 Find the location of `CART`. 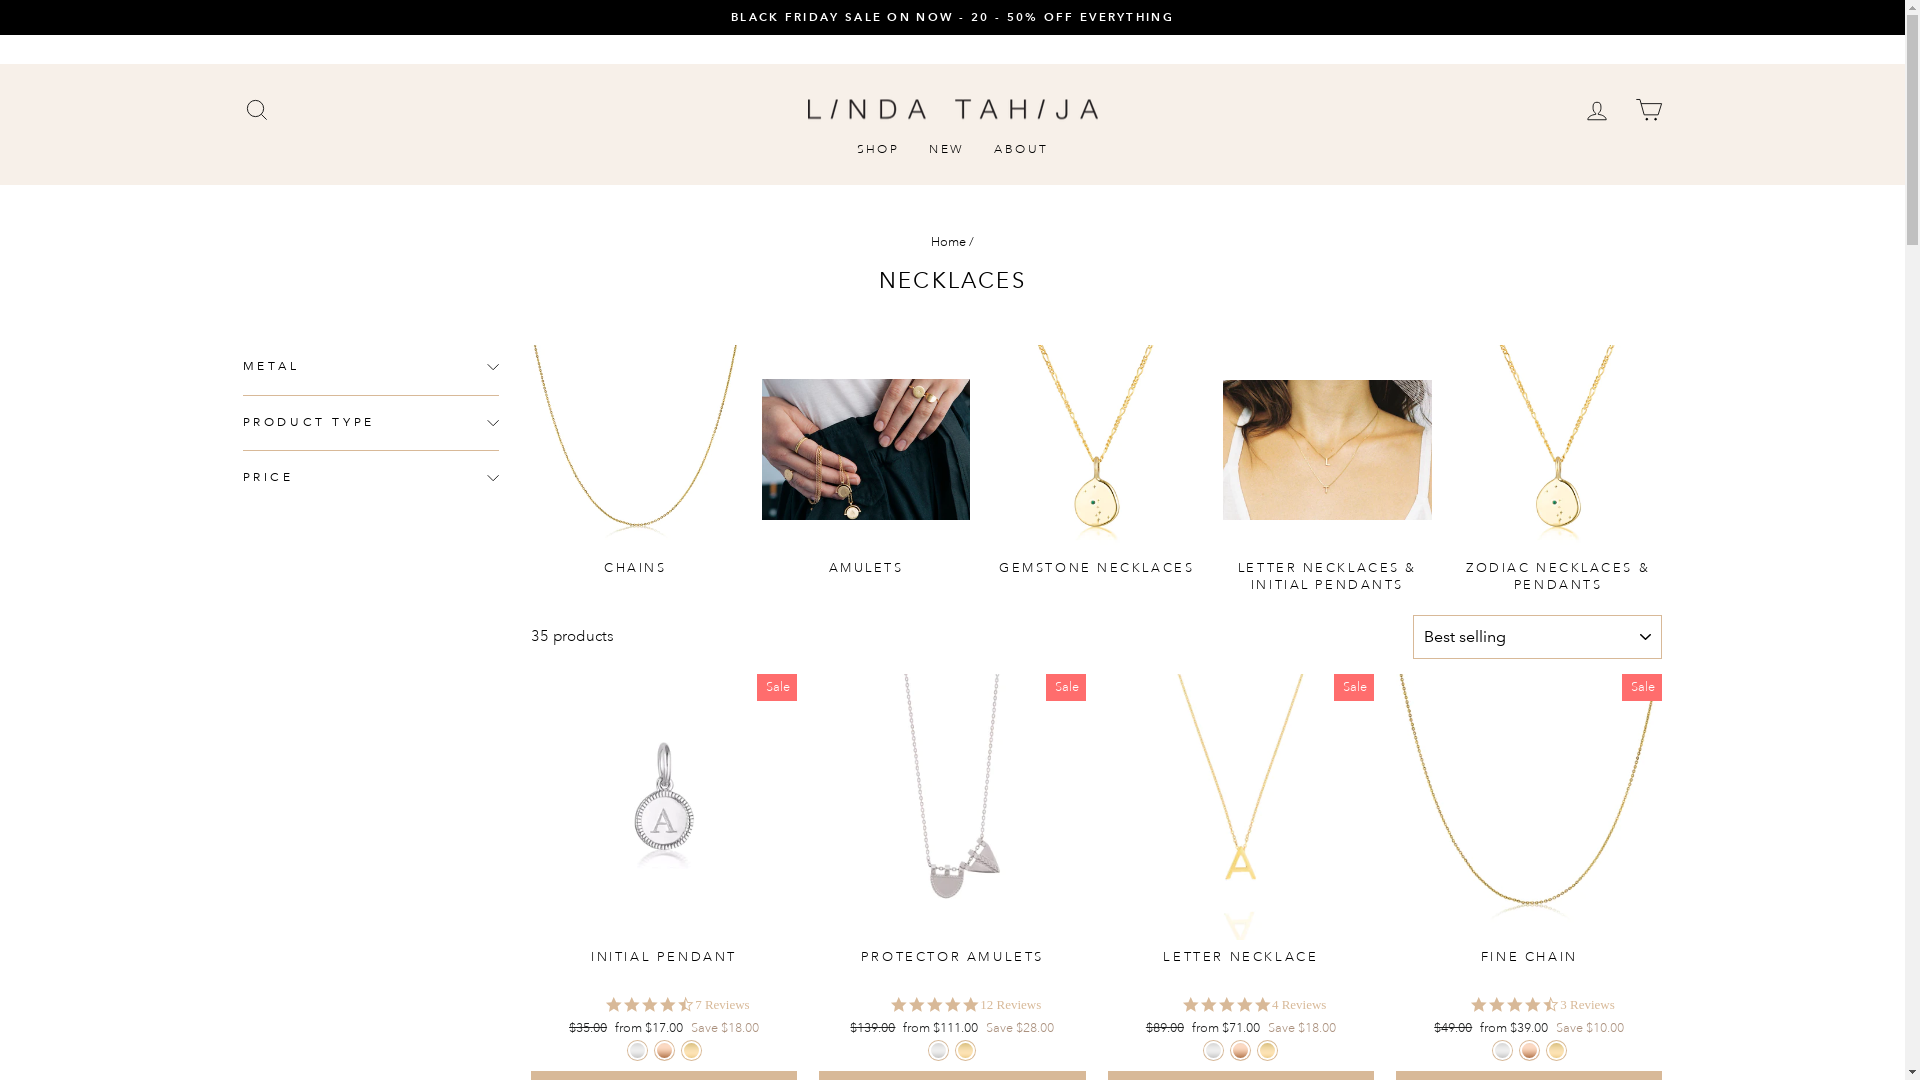

CART is located at coordinates (1648, 110).